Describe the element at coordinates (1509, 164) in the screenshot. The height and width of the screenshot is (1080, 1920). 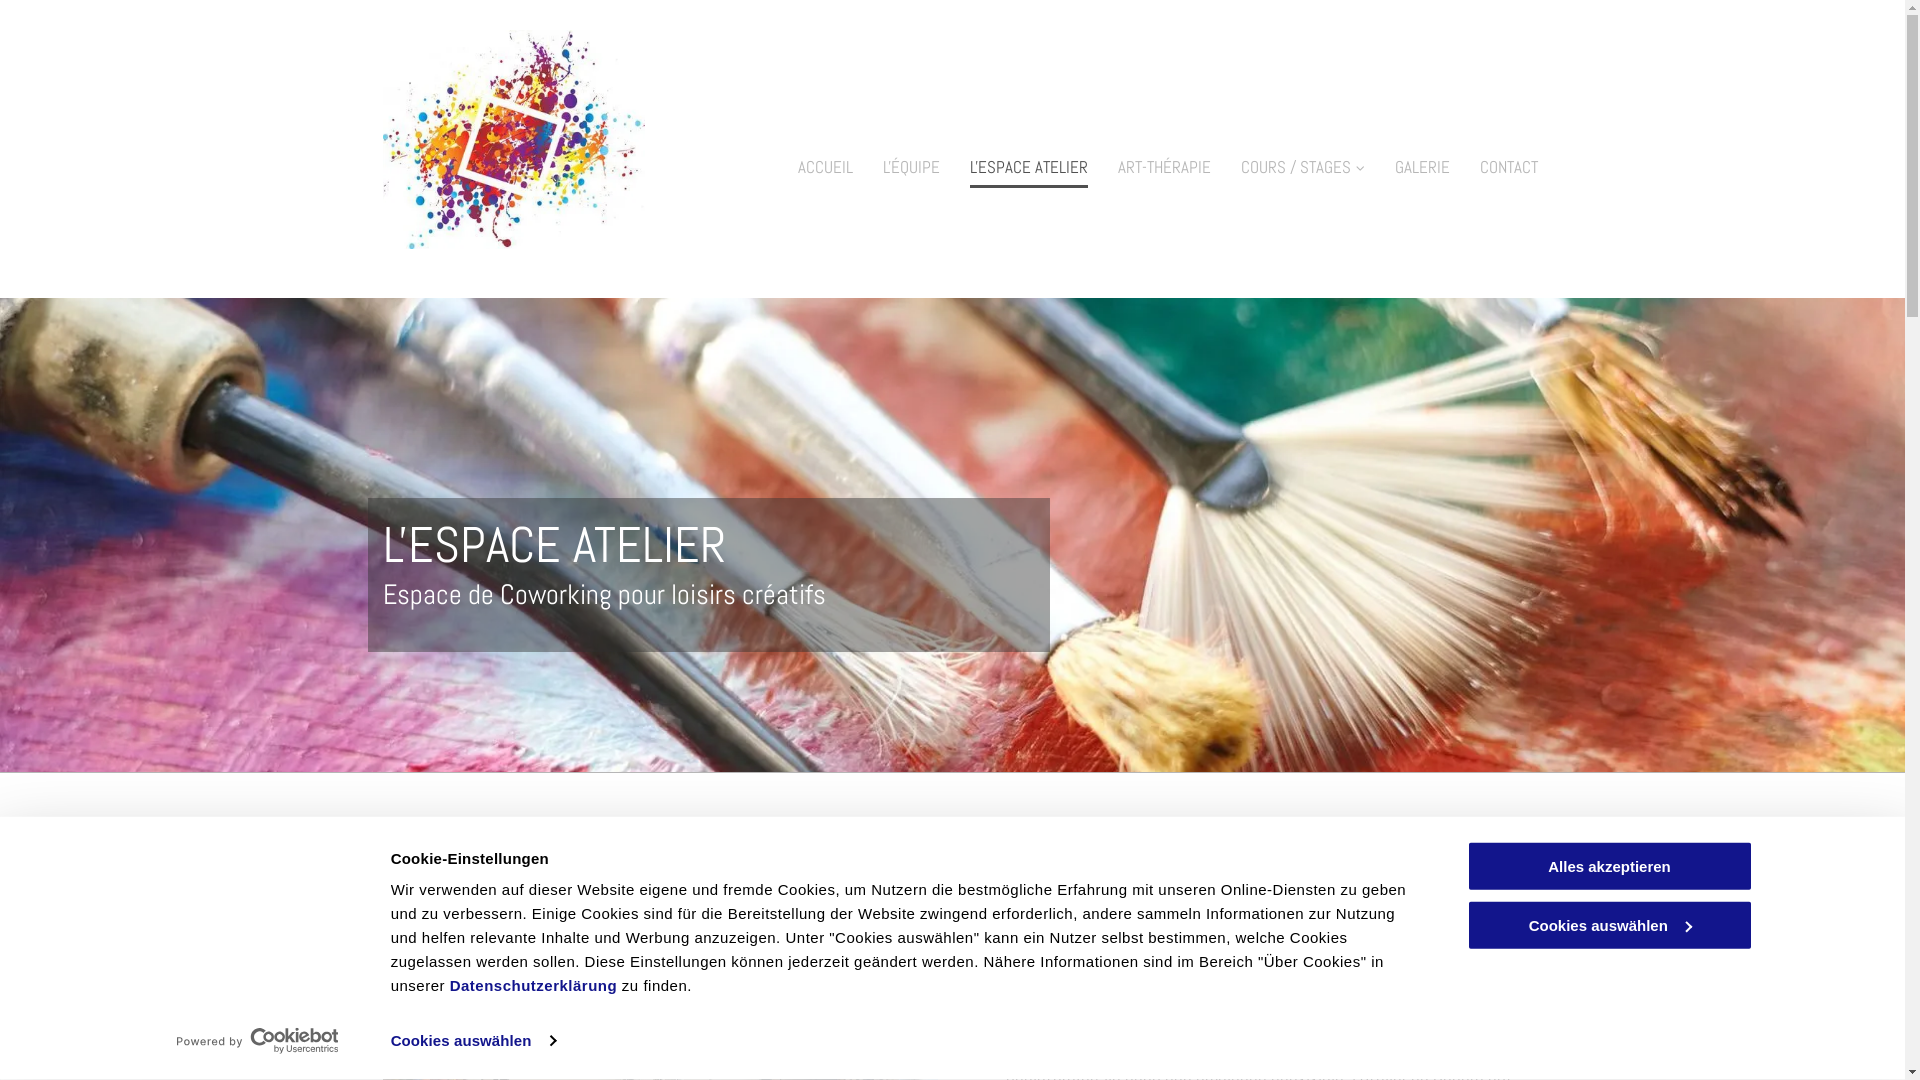
I see `CONTACT` at that location.